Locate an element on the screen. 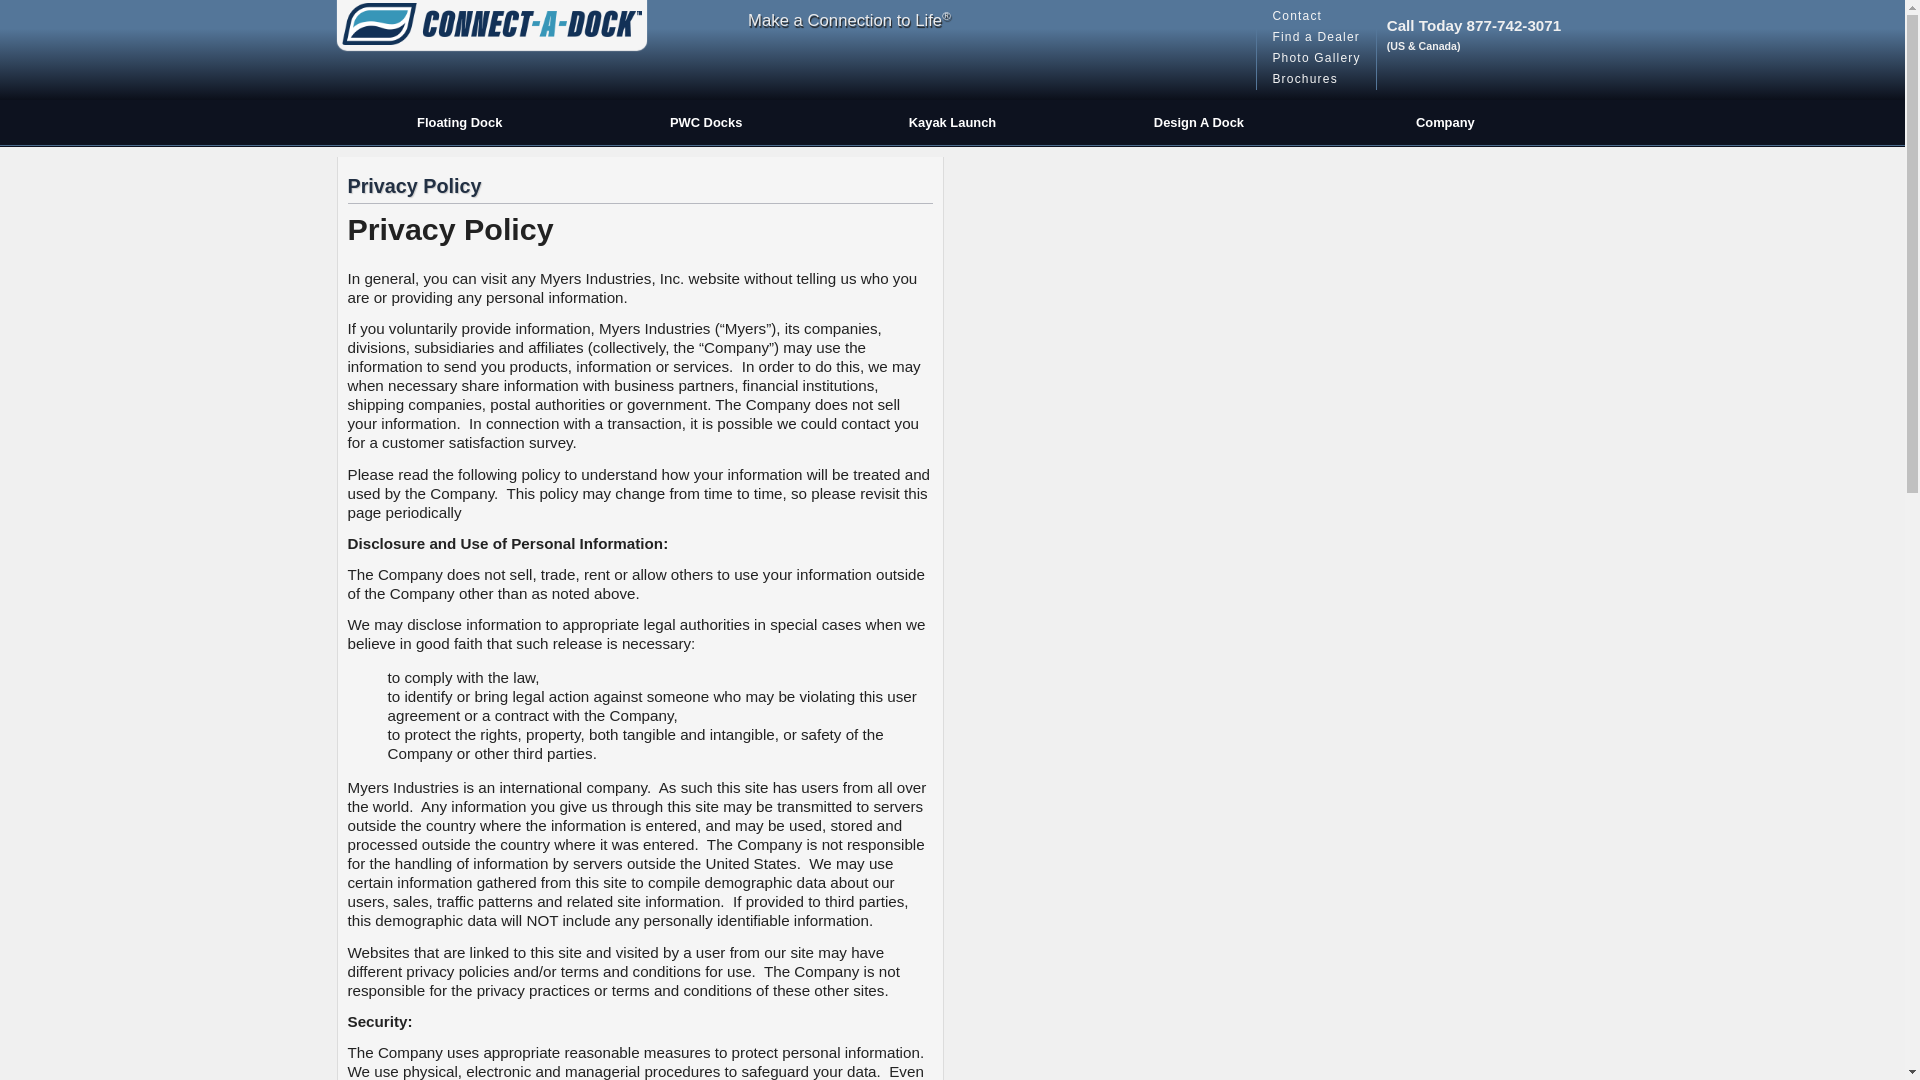  Find a Dealer is located at coordinates (1316, 37).